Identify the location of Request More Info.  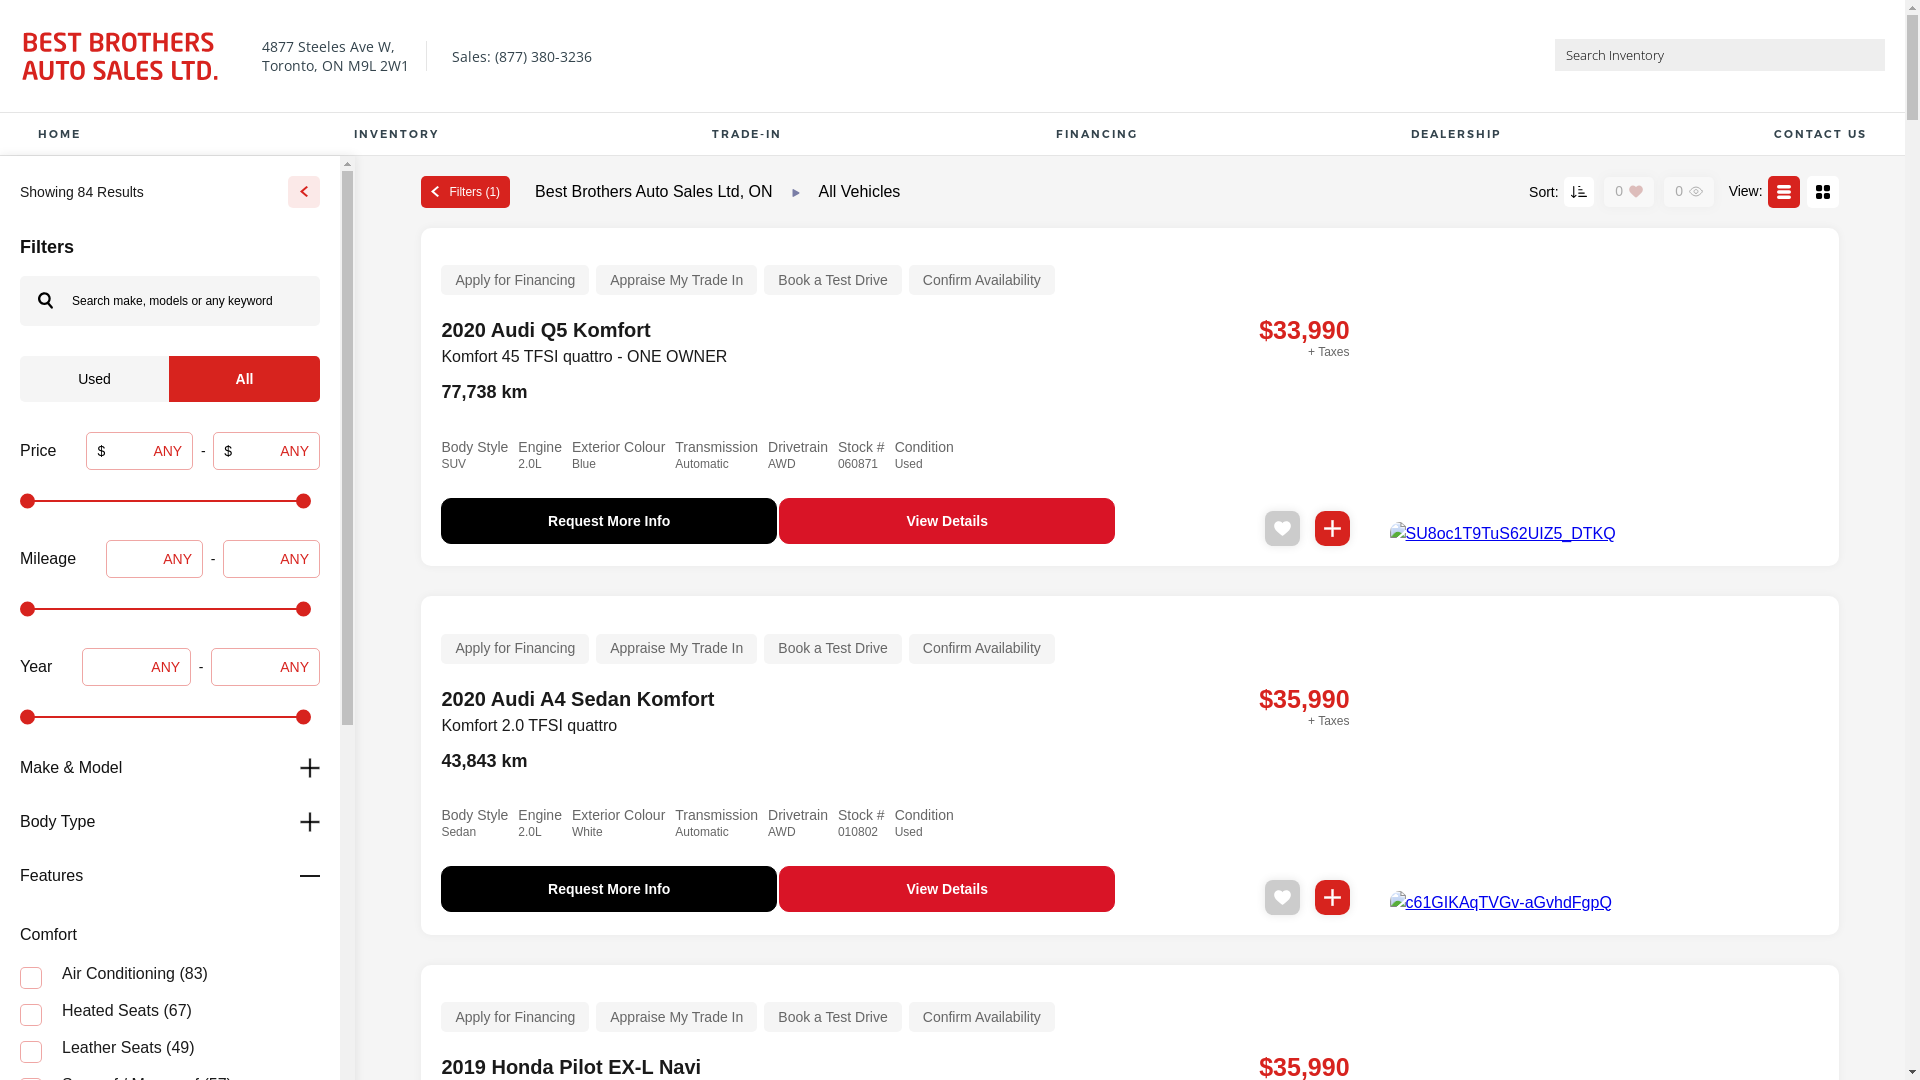
(609, 889).